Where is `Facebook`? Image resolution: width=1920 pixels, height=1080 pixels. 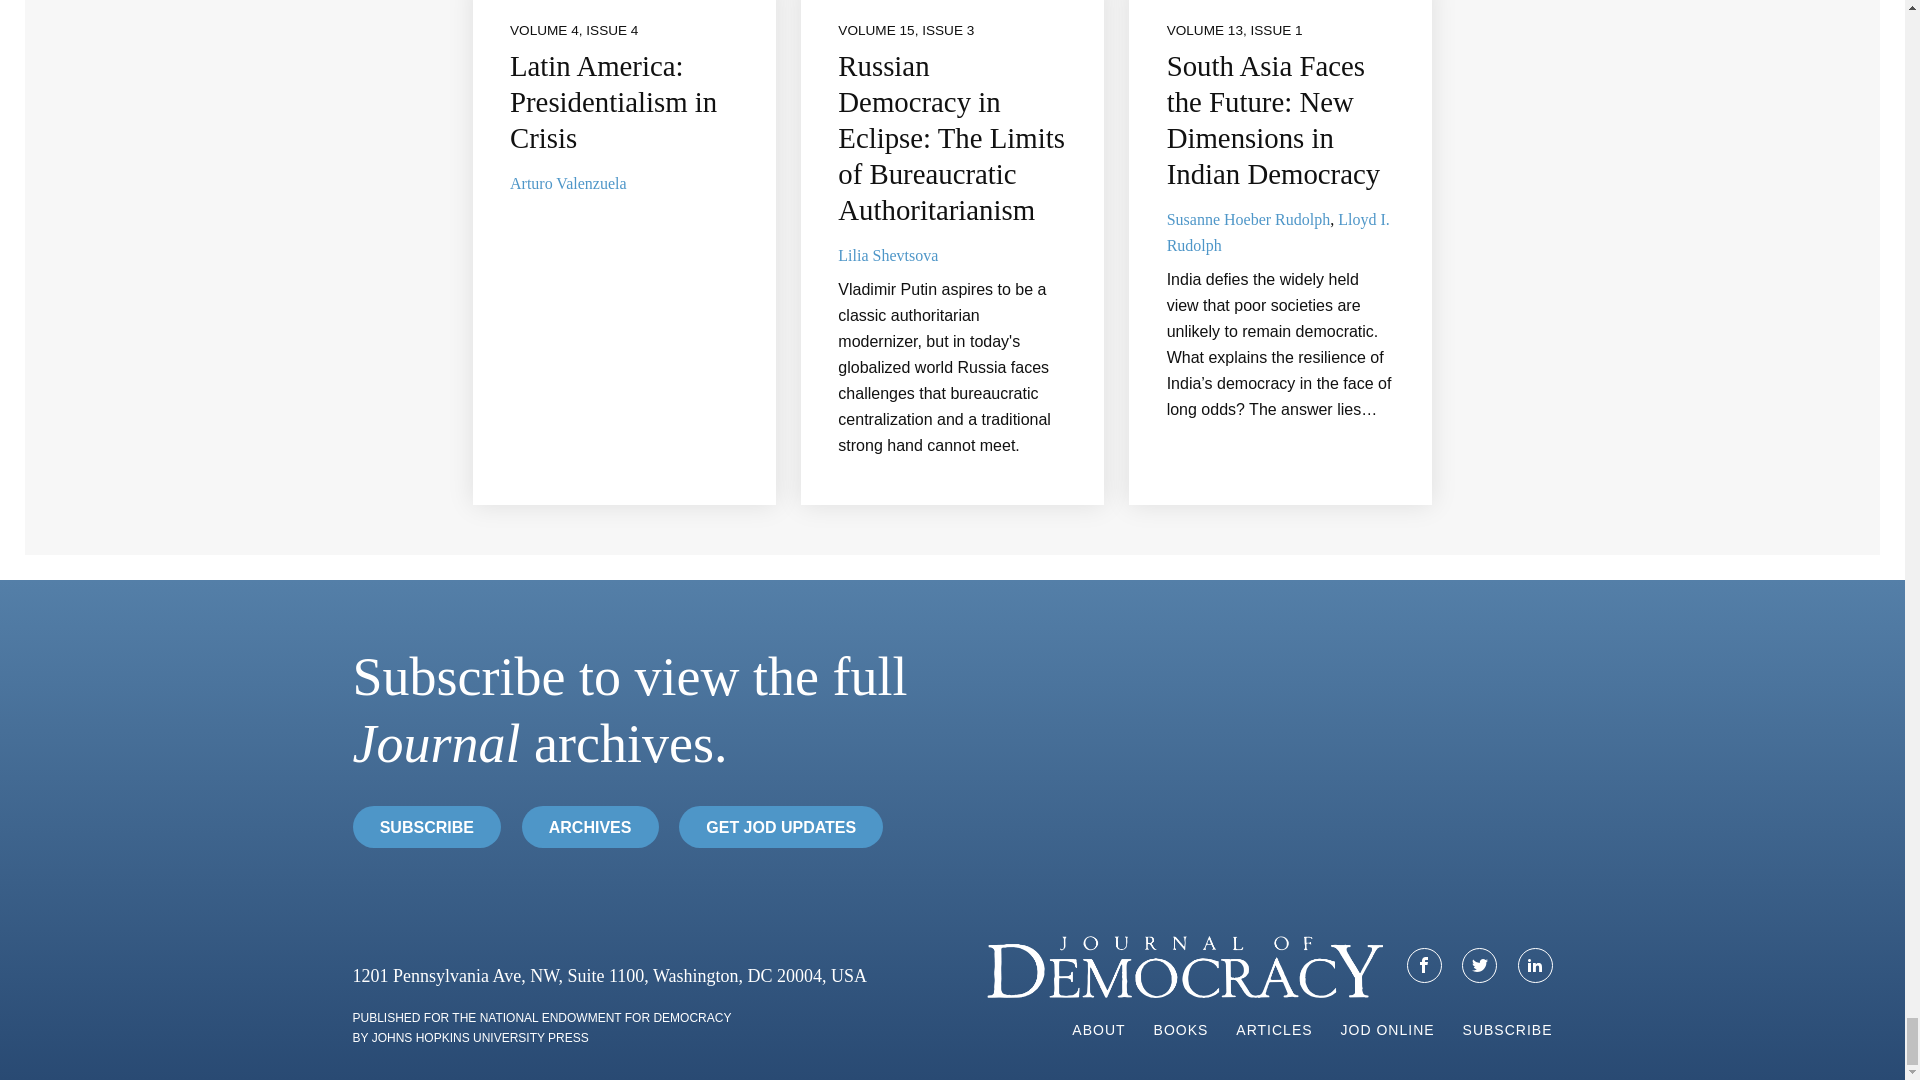 Facebook is located at coordinates (1424, 965).